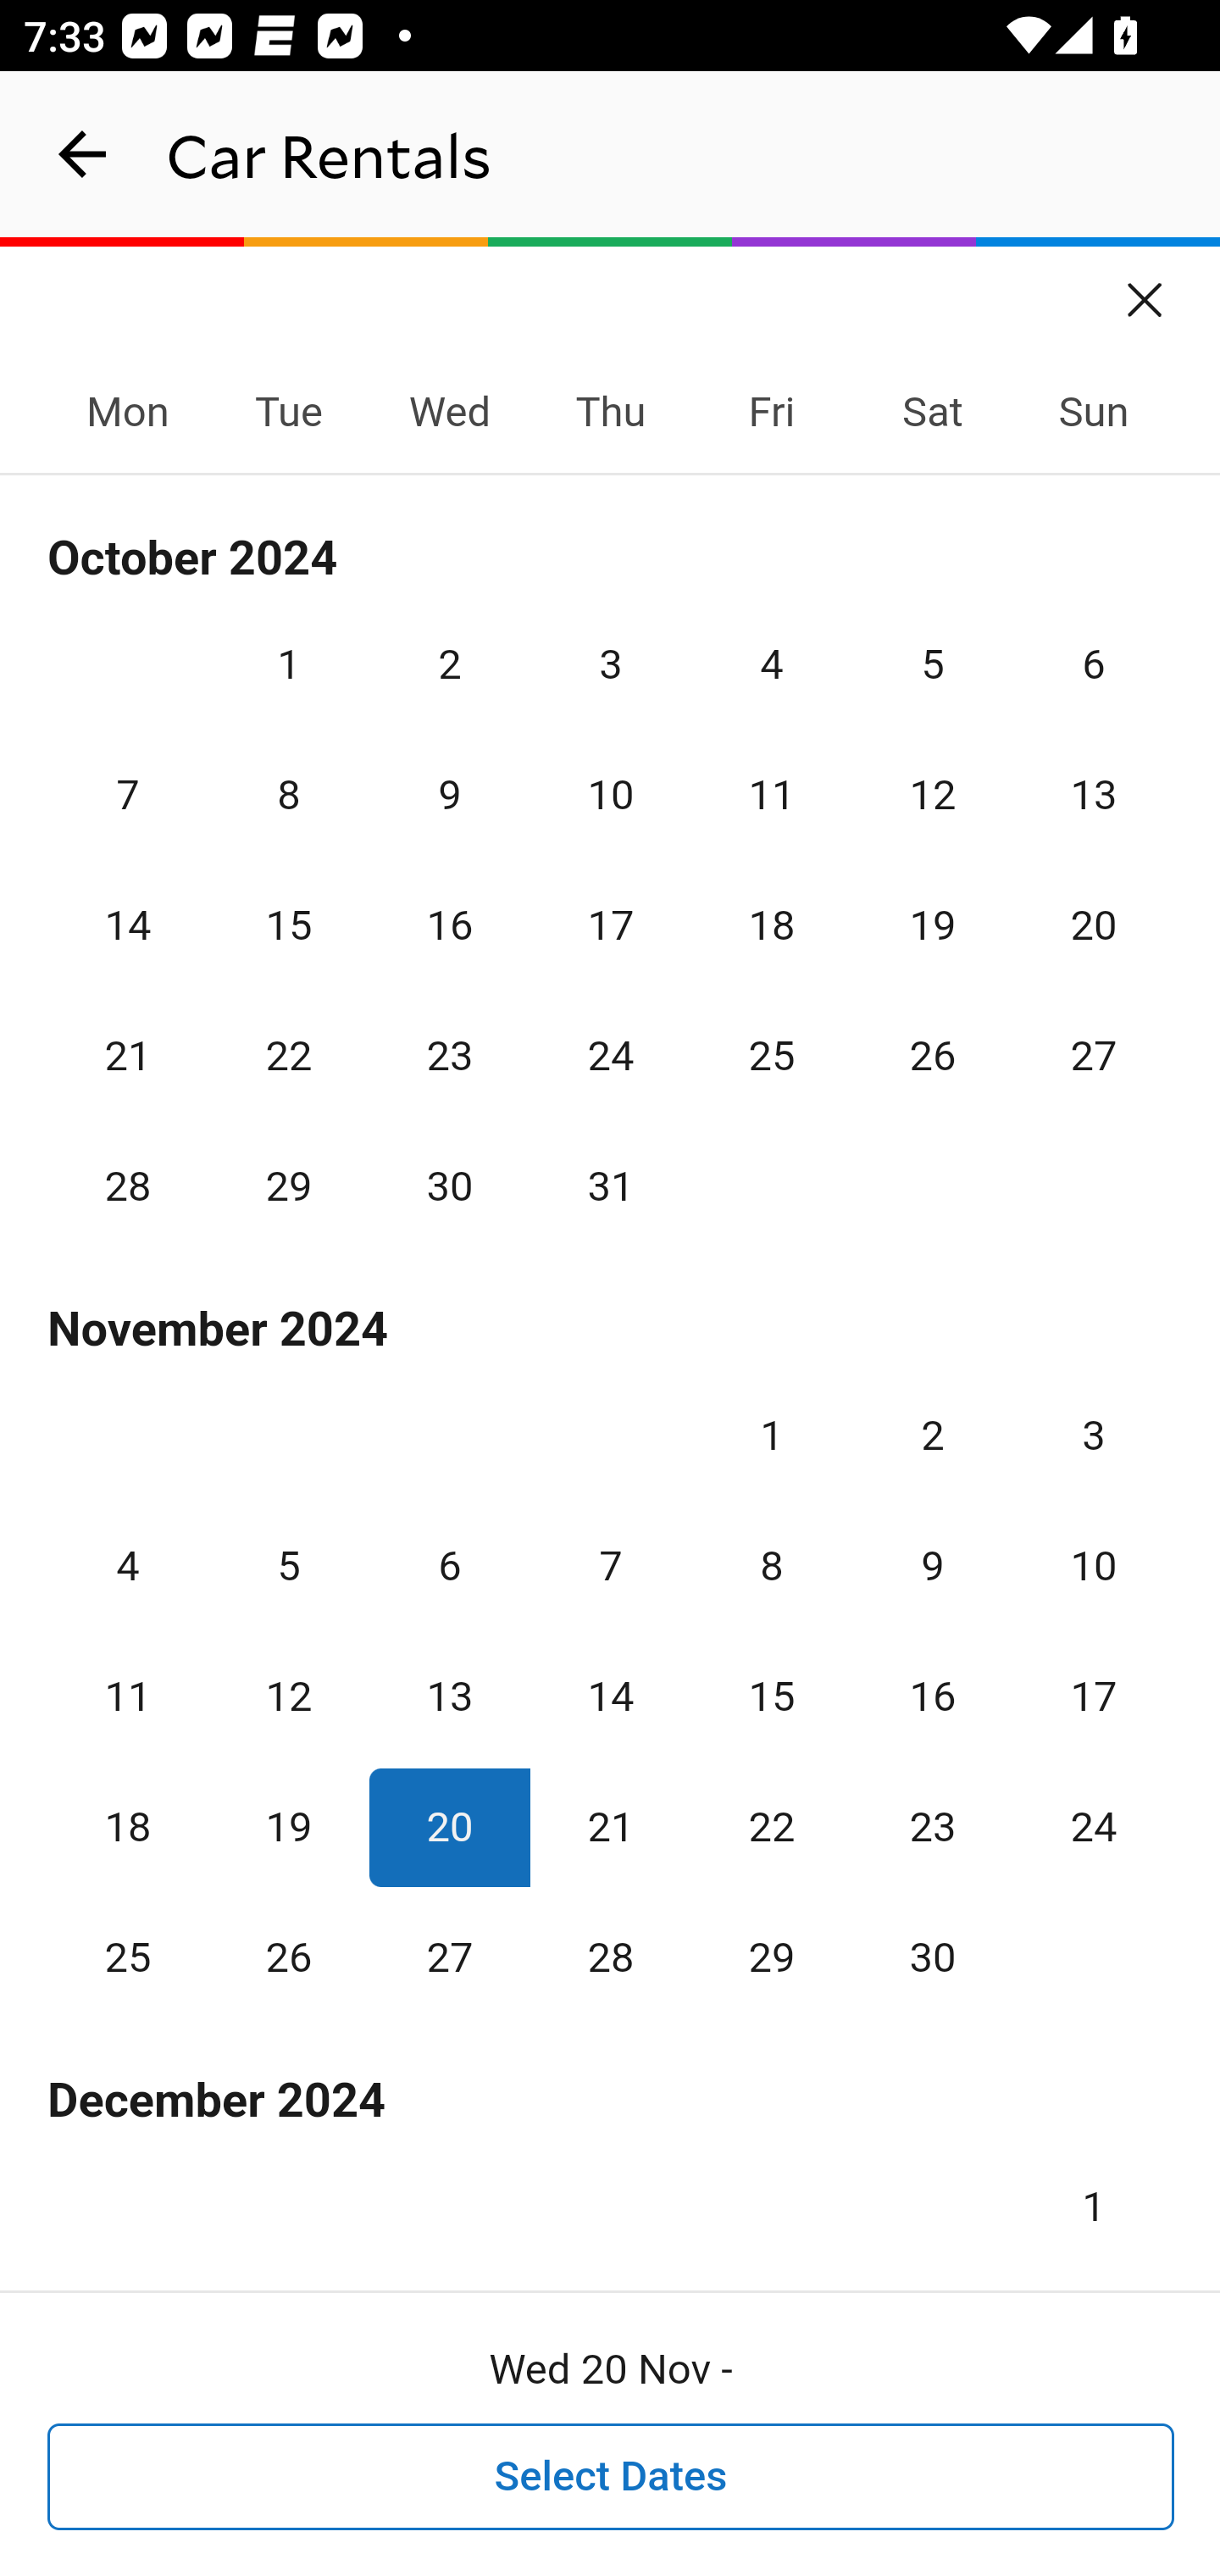 The height and width of the screenshot is (2576, 1220). I want to click on 26 October 2024, so click(932, 1056).